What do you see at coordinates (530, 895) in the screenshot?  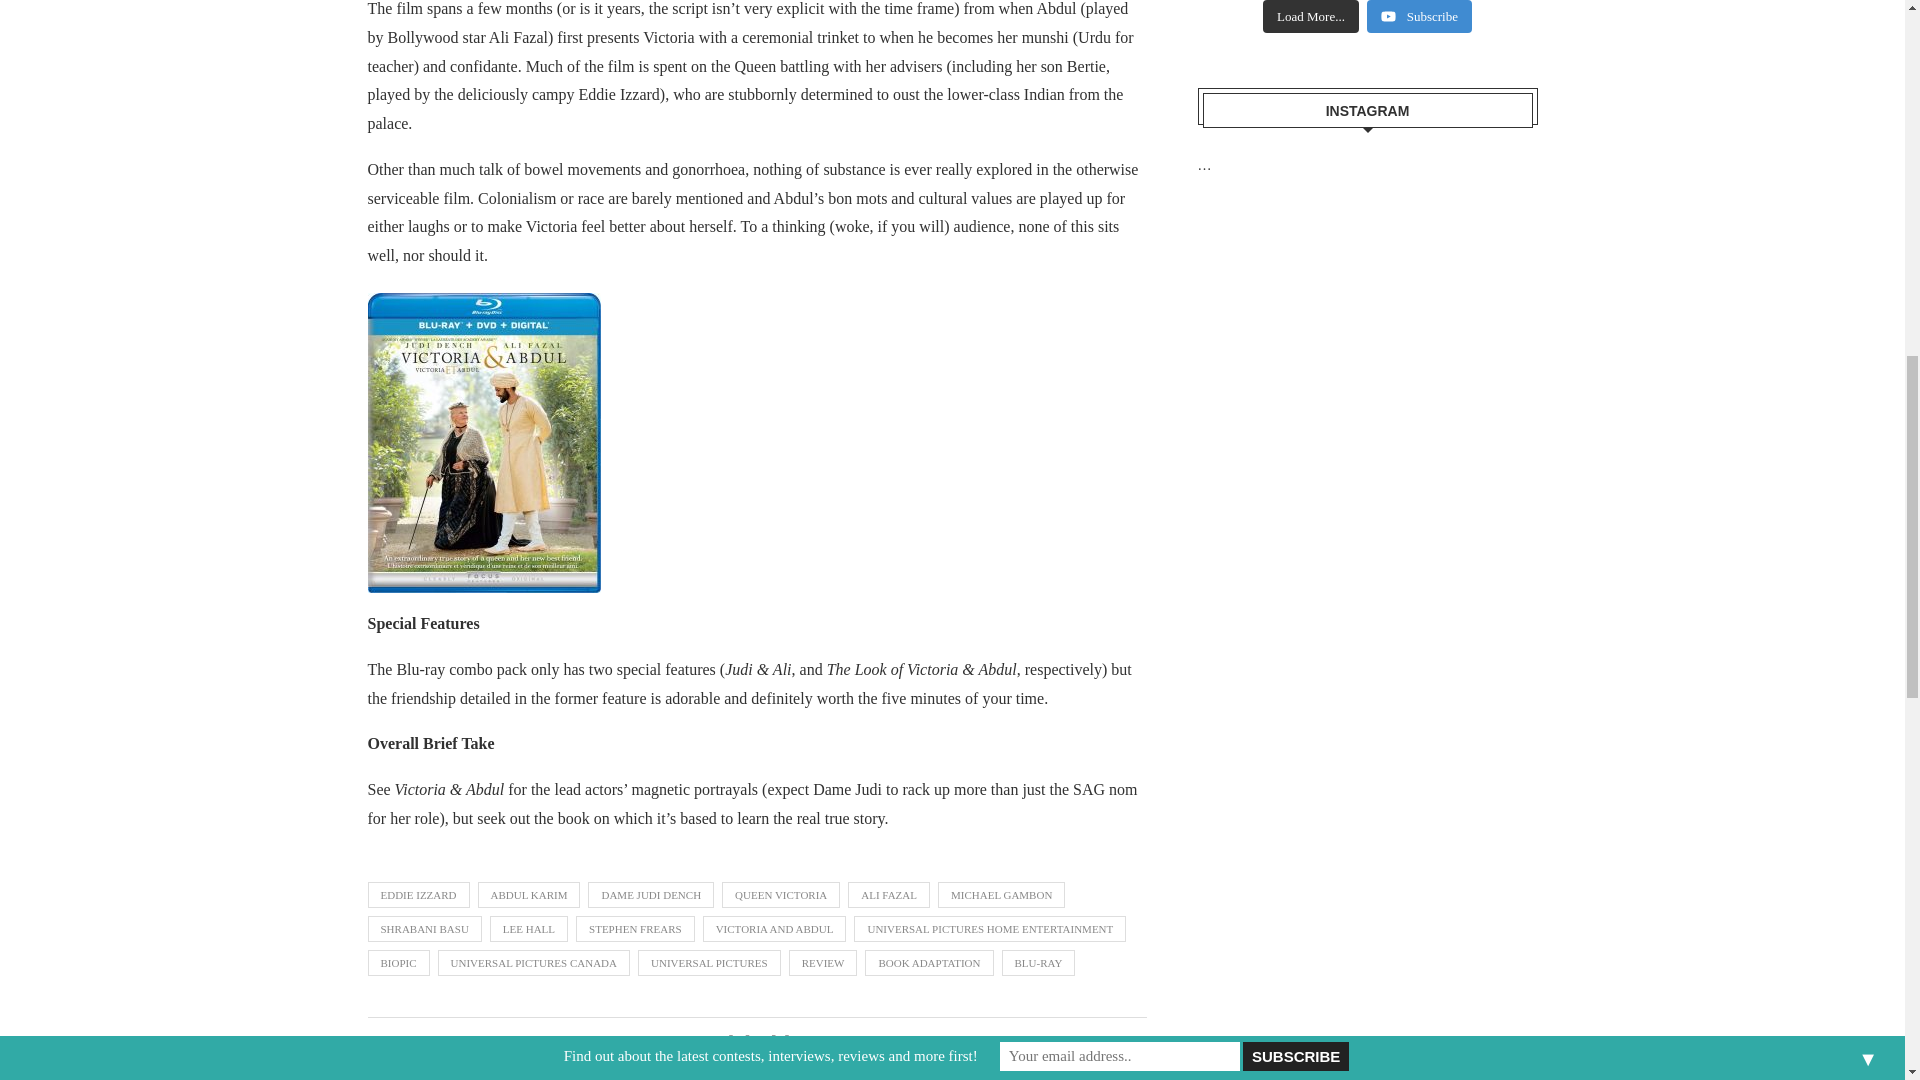 I see `ABDUL KARIM` at bounding box center [530, 895].